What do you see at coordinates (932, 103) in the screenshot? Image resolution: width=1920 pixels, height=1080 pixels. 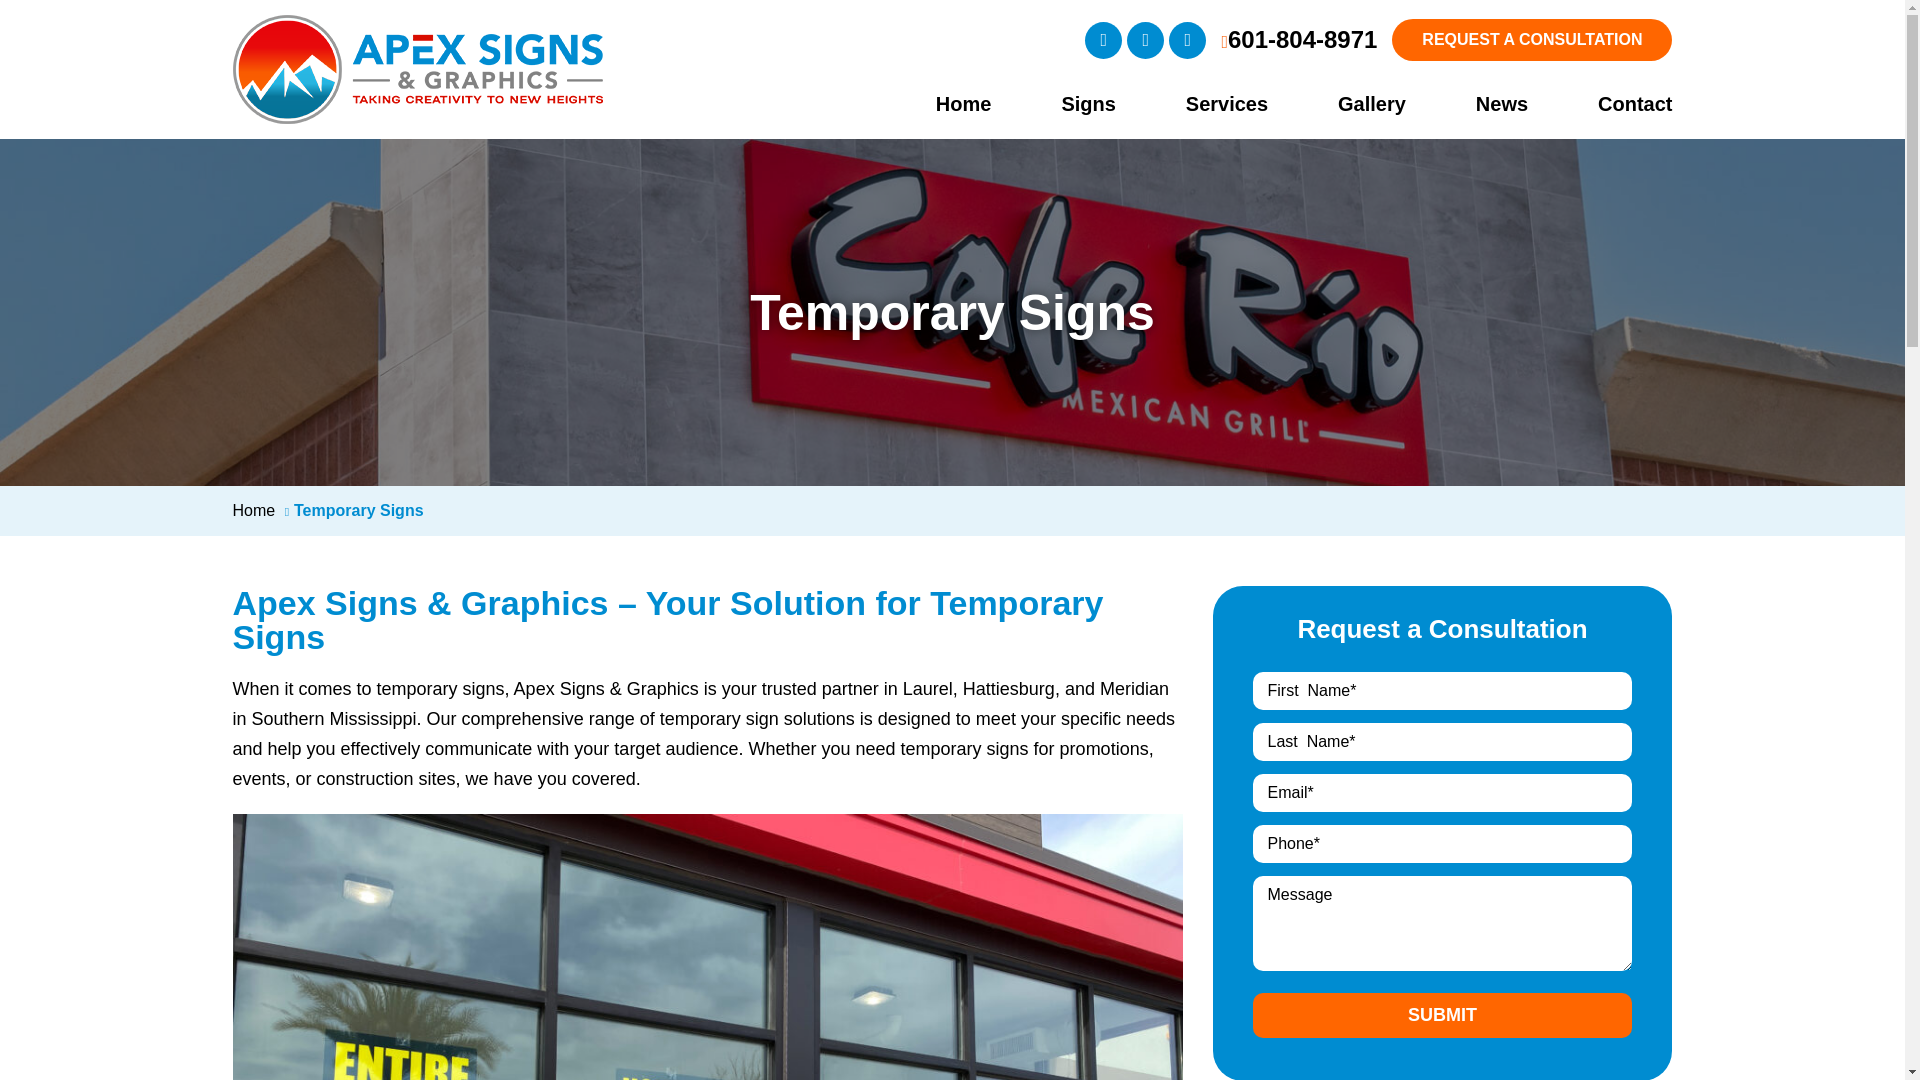 I see `Home` at bounding box center [932, 103].